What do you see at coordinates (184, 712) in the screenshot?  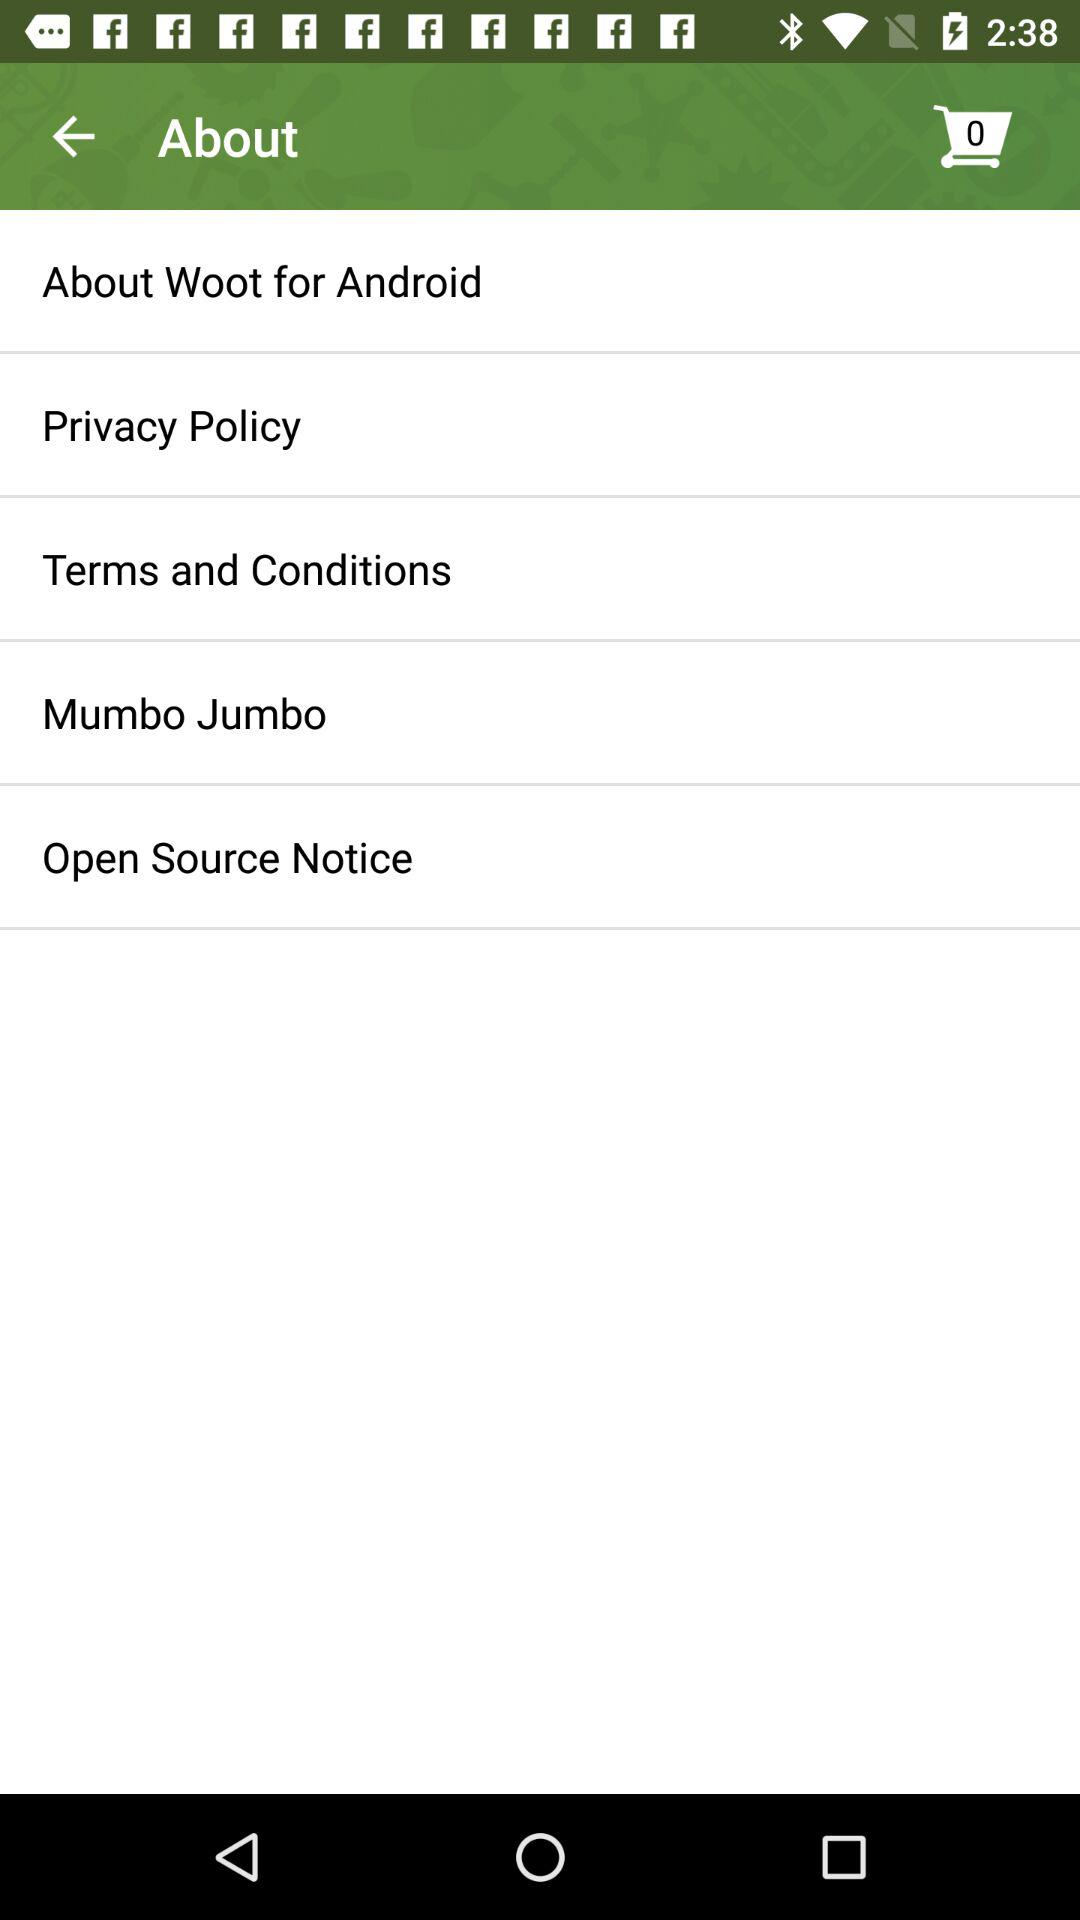 I see `scroll to mumbo jumbo item` at bounding box center [184, 712].